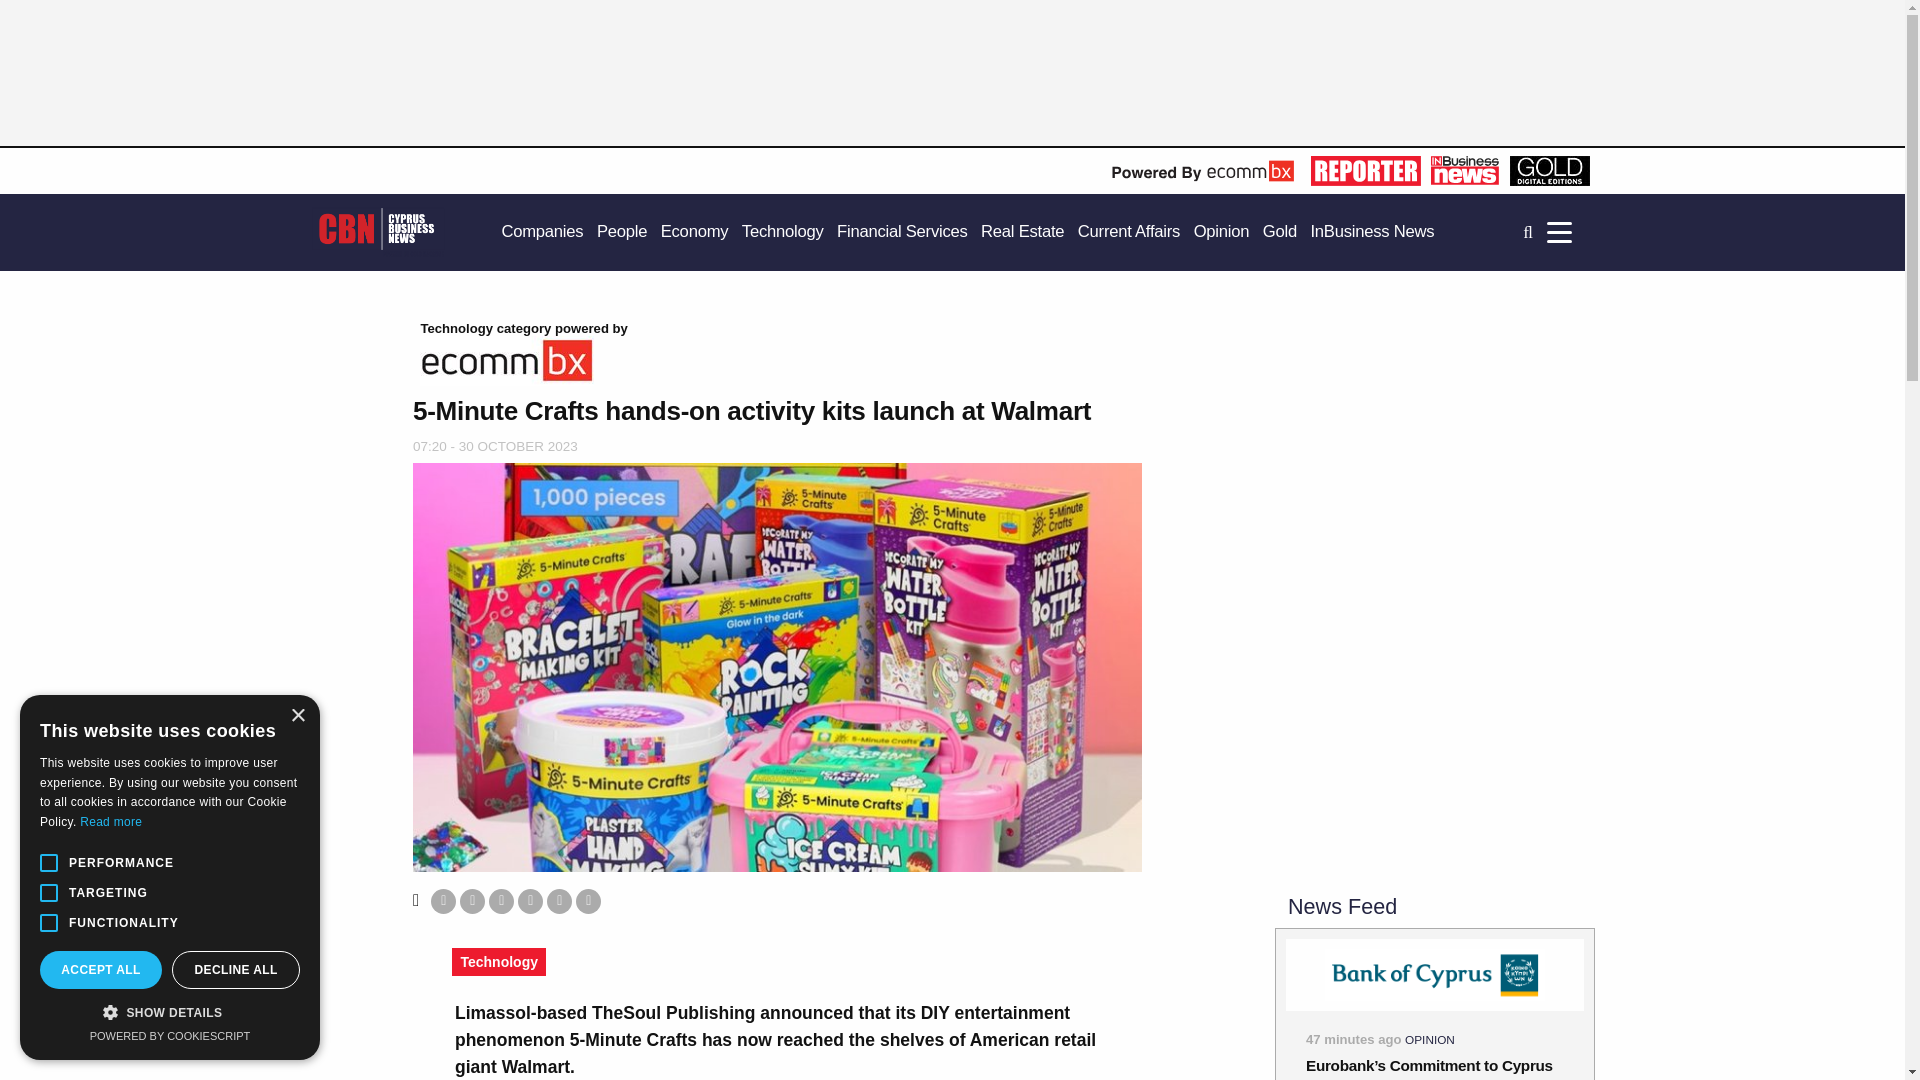  What do you see at coordinates (1022, 232) in the screenshot?
I see `Real Estate` at bounding box center [1022, 232].